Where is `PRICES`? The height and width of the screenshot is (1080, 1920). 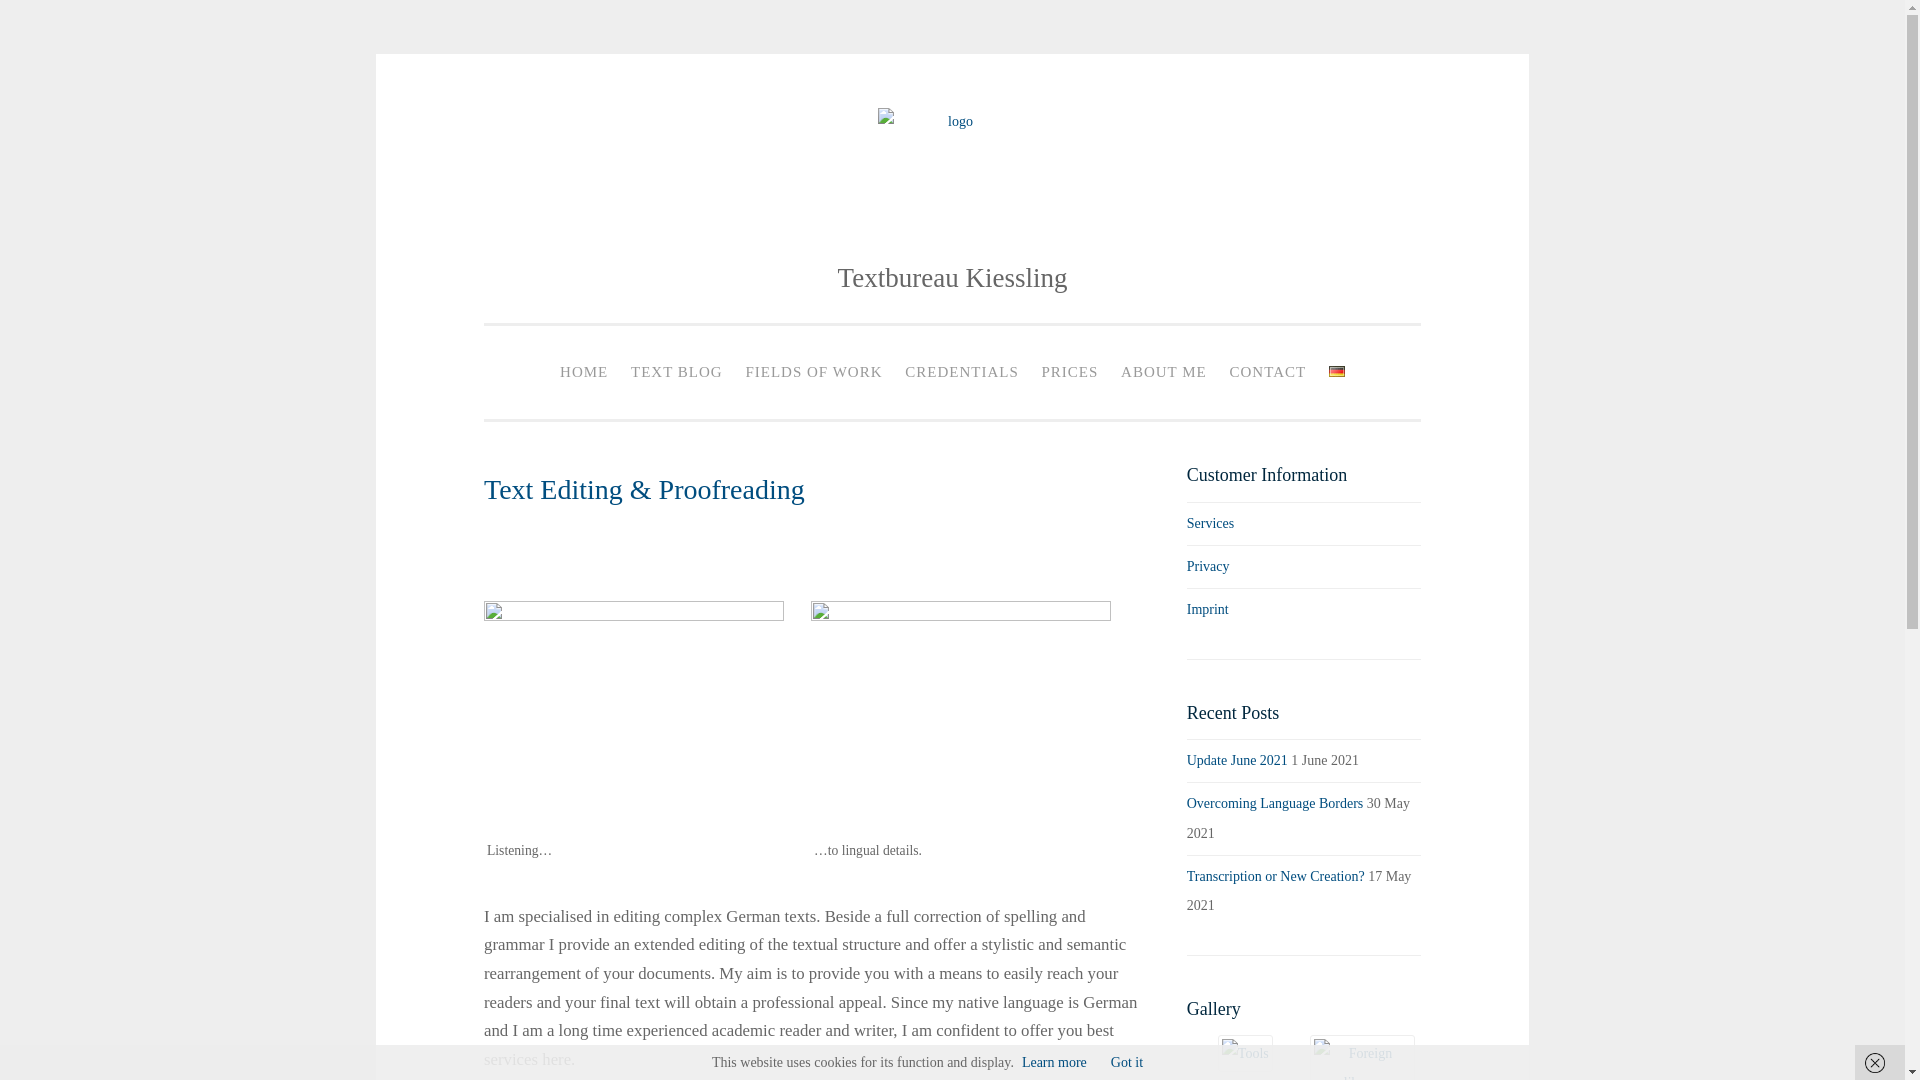
PRICES is located at coordinates (1070, 372).